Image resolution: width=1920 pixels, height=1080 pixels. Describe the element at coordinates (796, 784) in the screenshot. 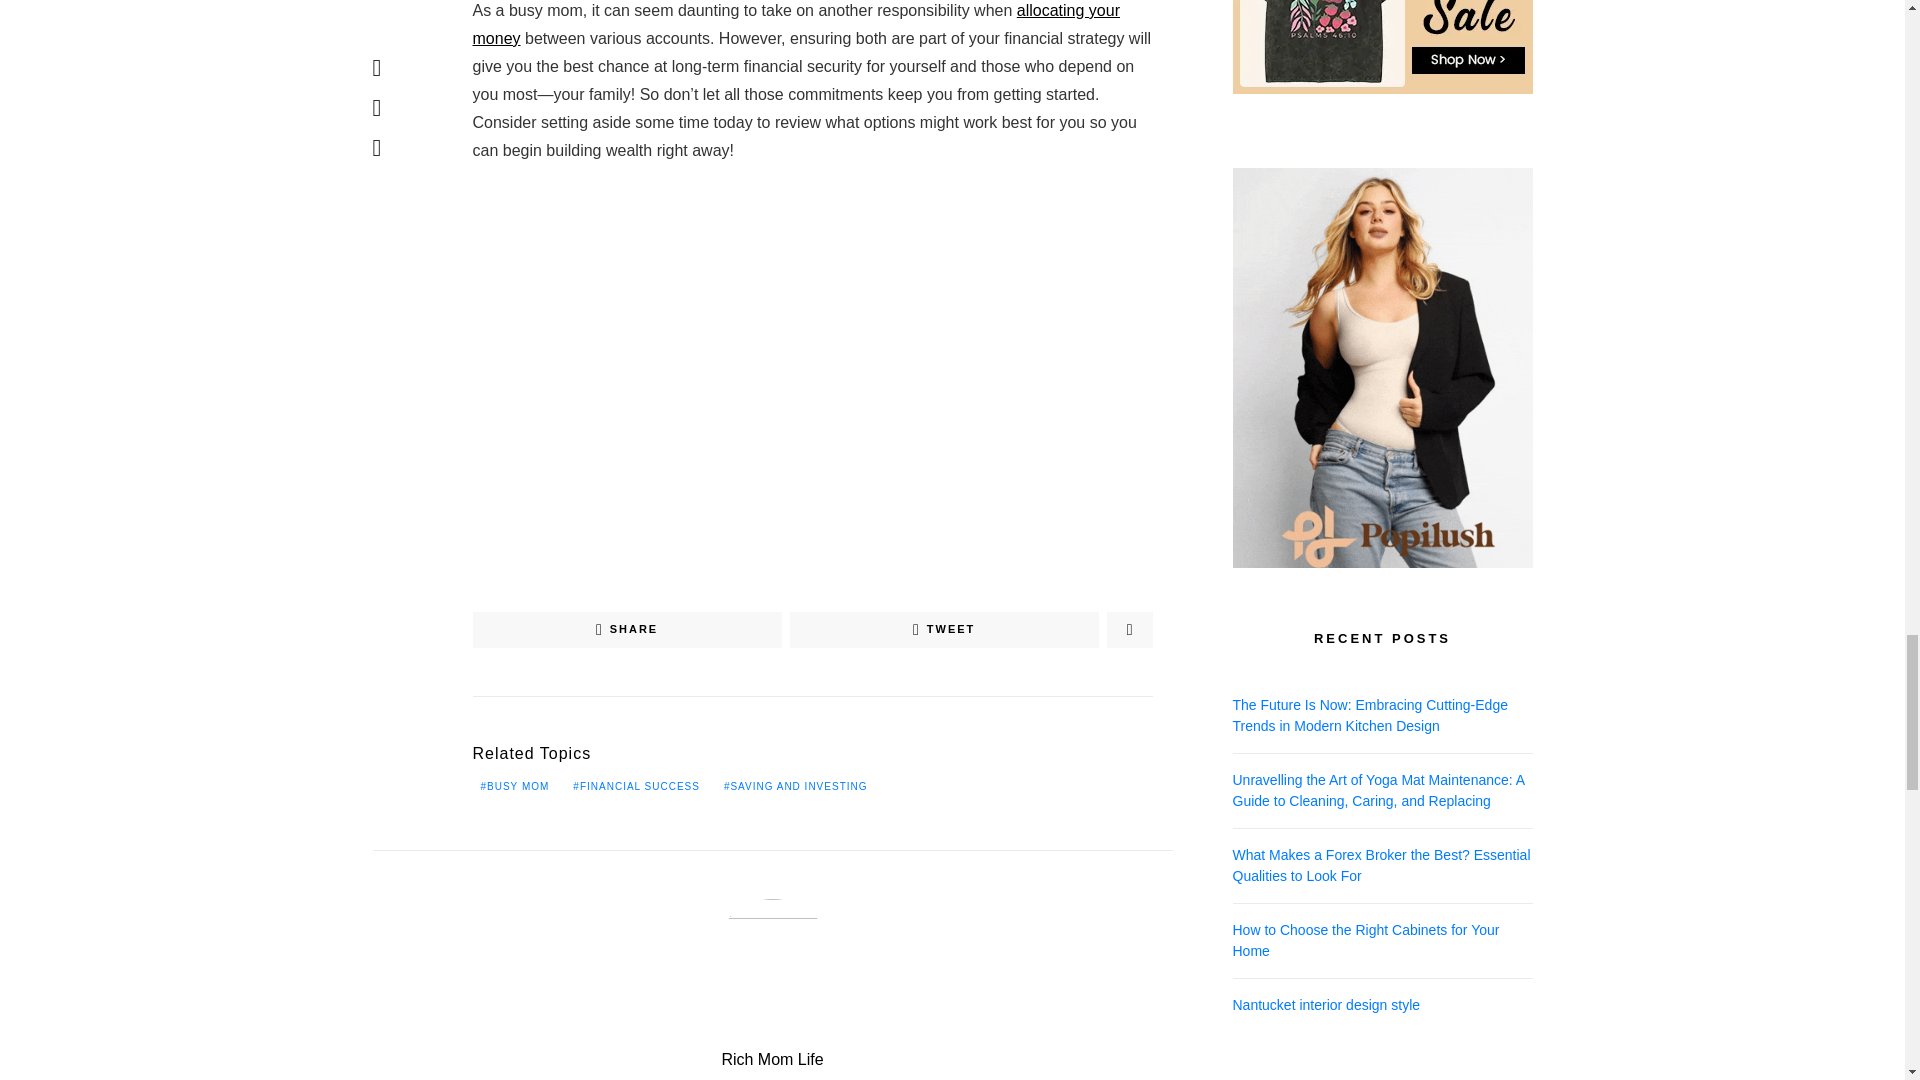

I see `SAVING AND INVESTING` at that location.